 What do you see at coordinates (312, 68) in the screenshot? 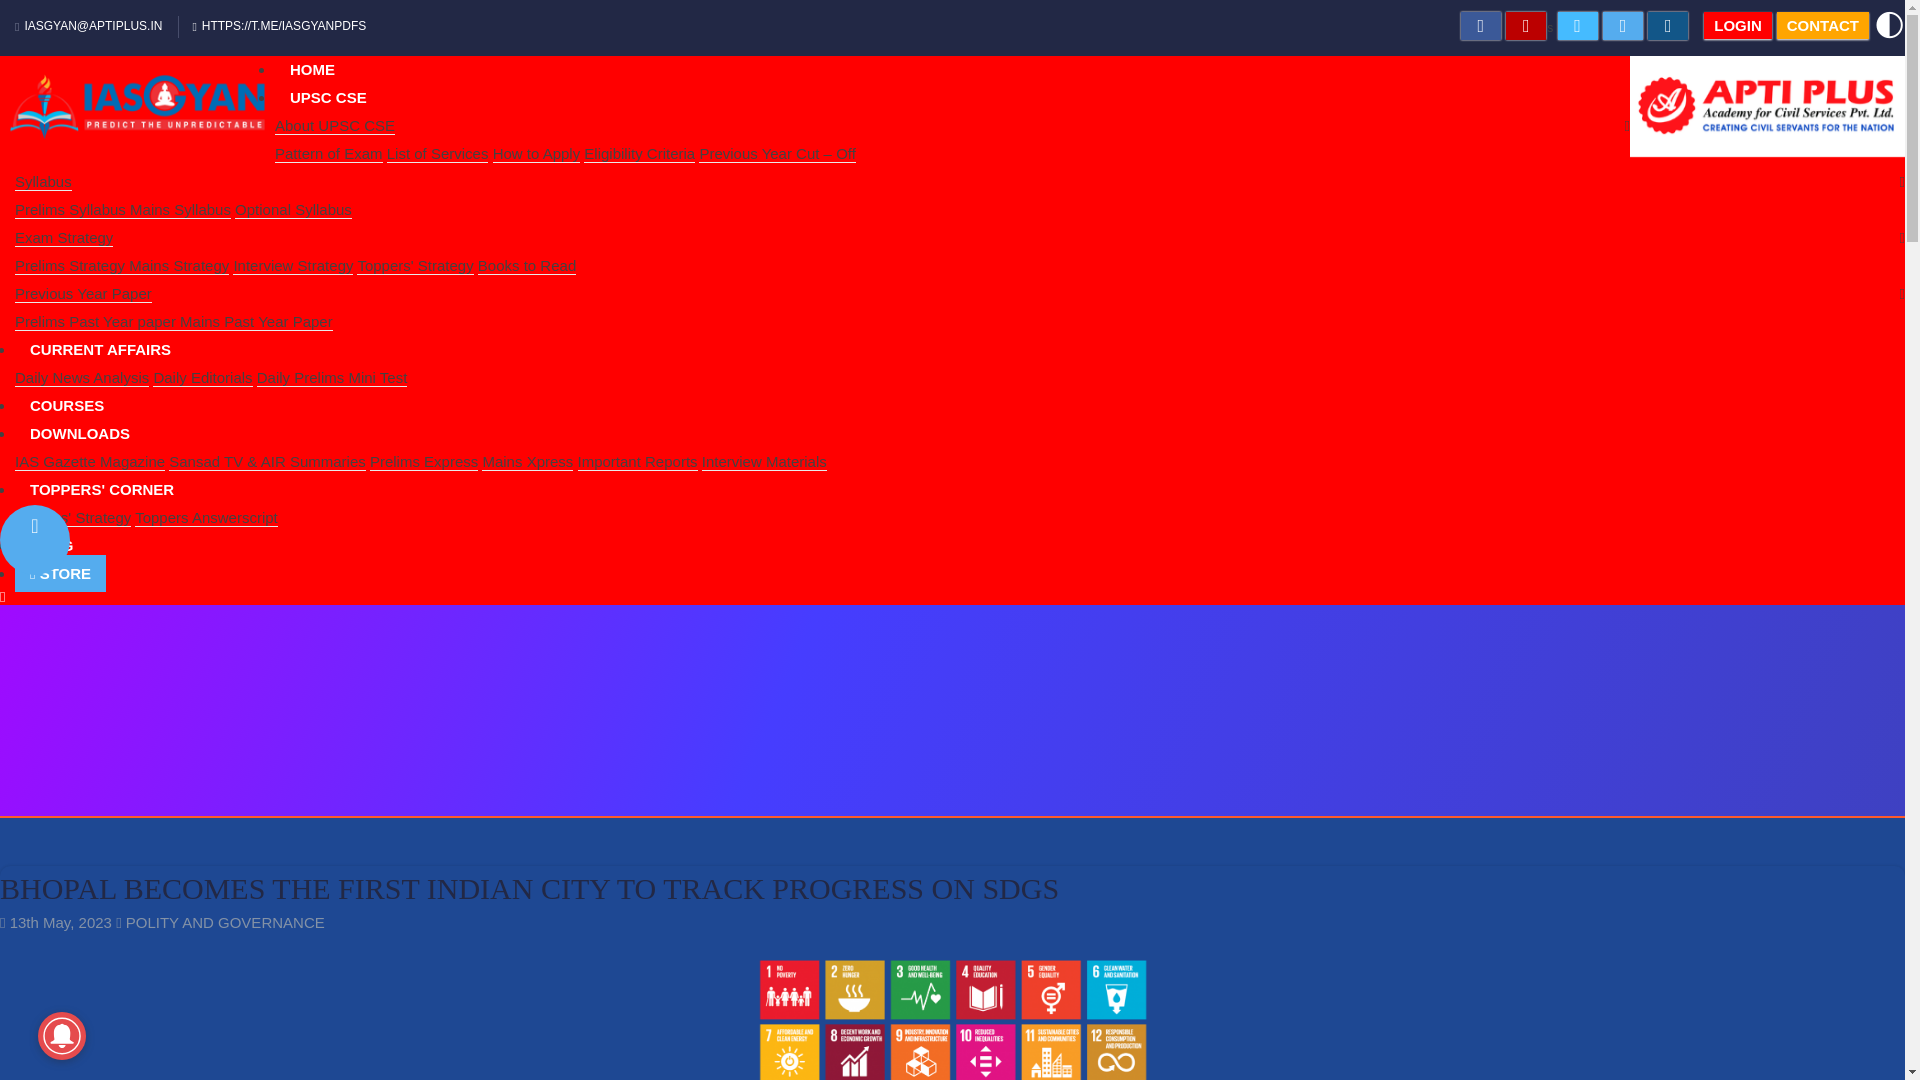
I see `HOME` at bounding box center [312, 68].